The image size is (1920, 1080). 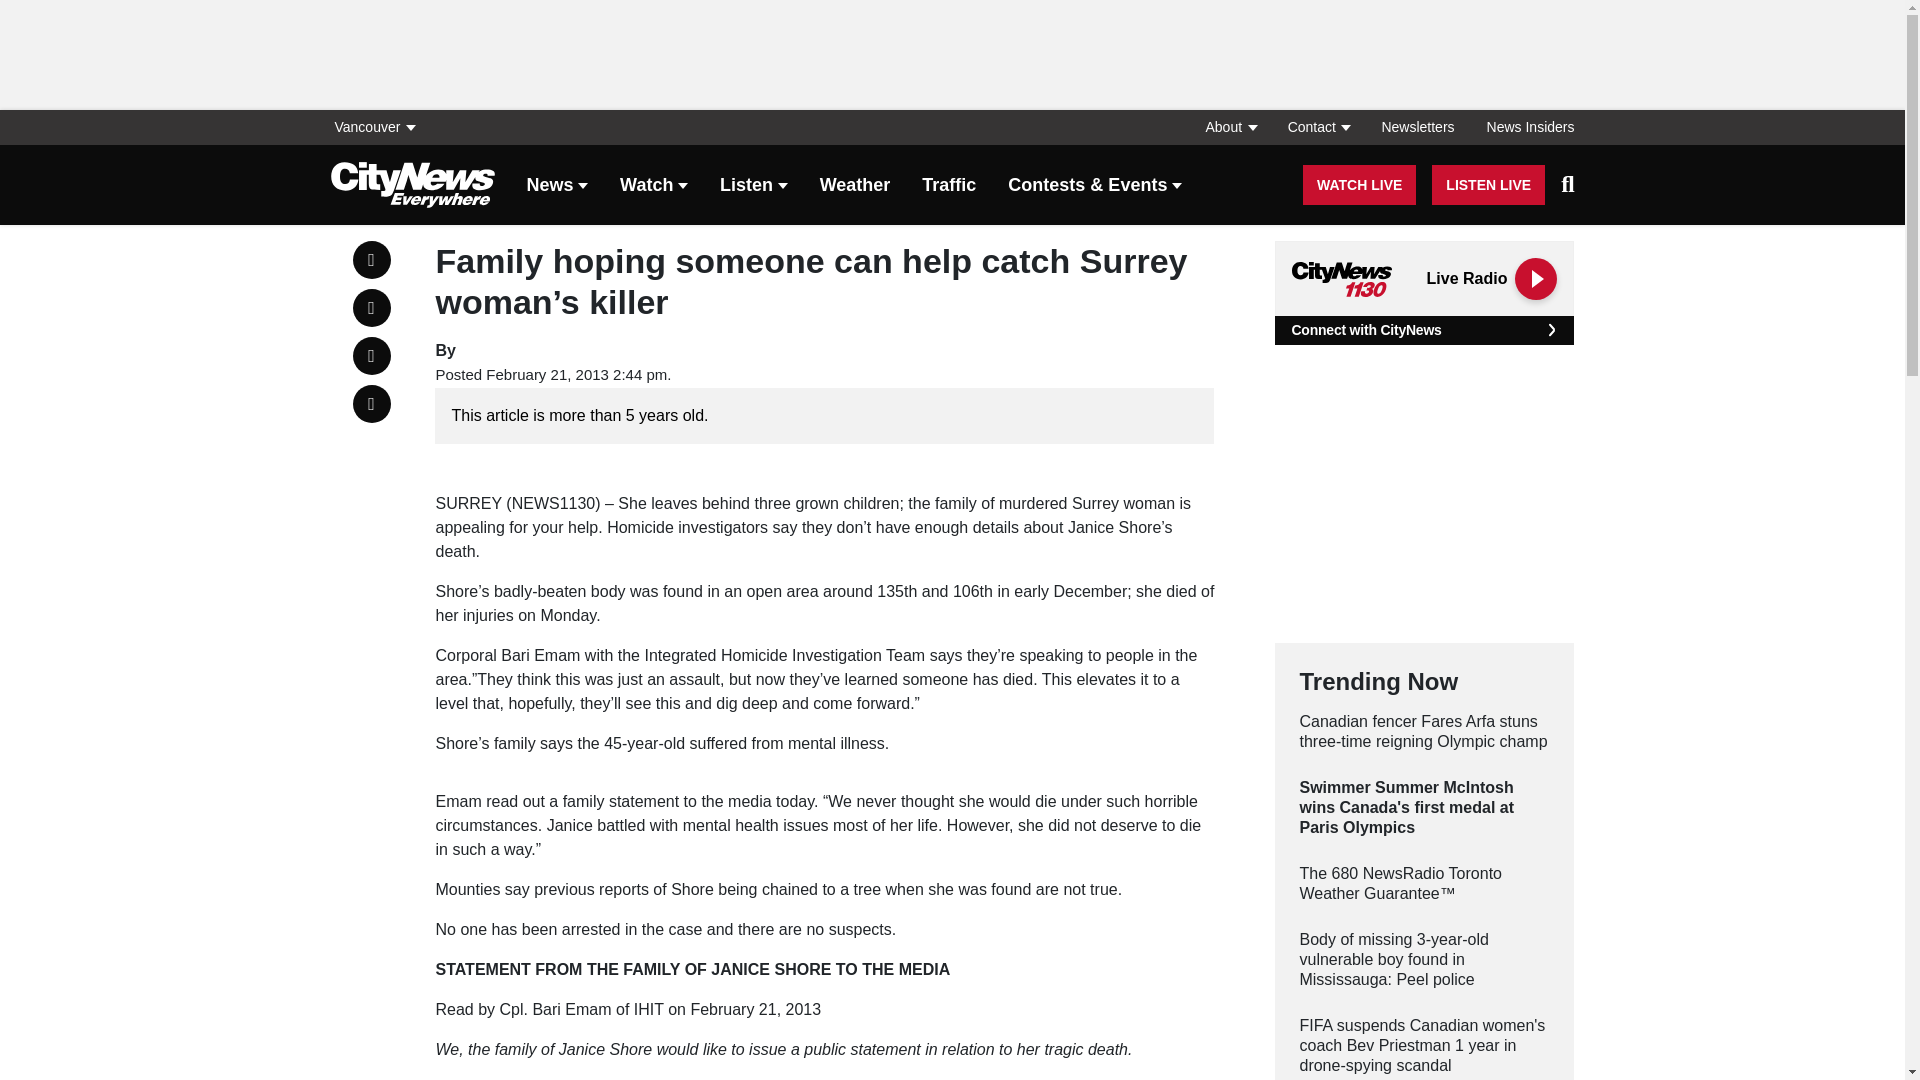 What do you see at coordinates (1318, 127) in the screenshot?
I see `Contact` at bounding box center [1318, 127].